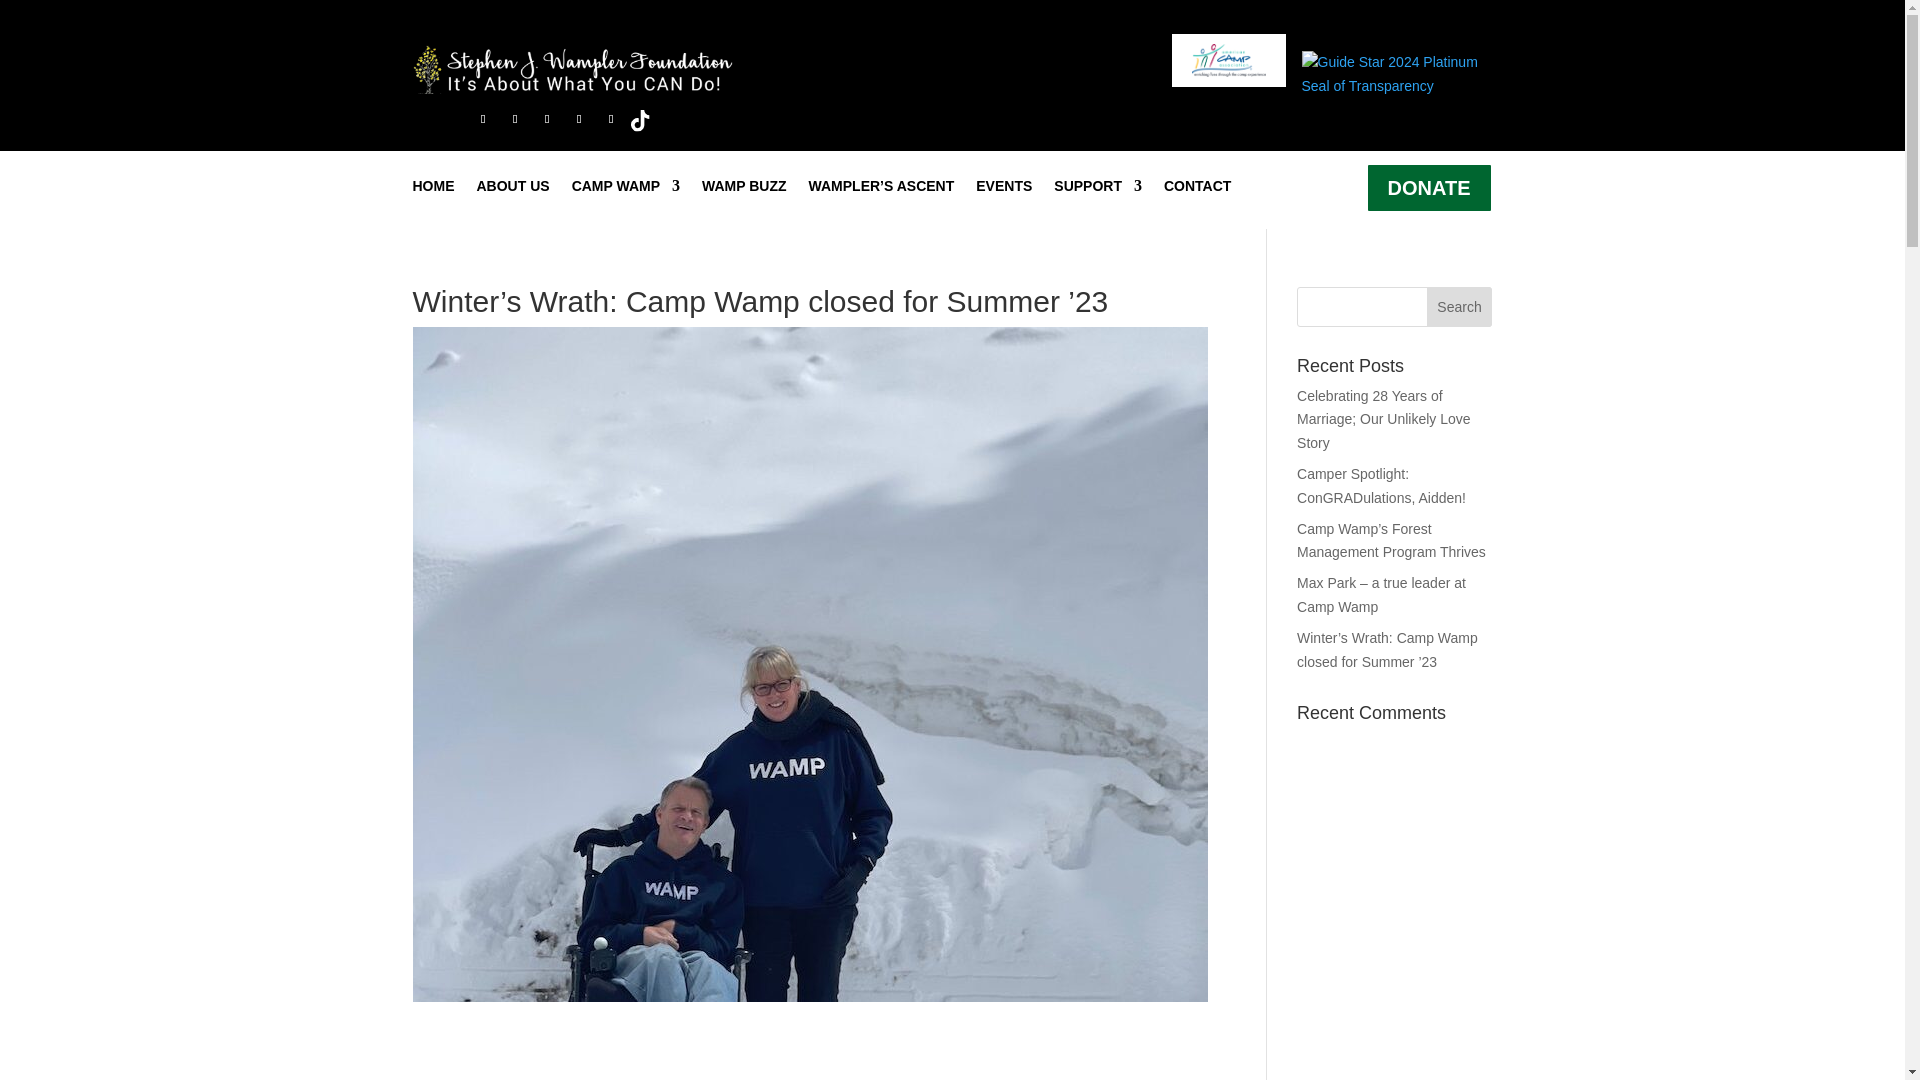 The height and width of the screenshot is (1080, 1920). I want to click on WAMP BUZZ, so click(744, 190).